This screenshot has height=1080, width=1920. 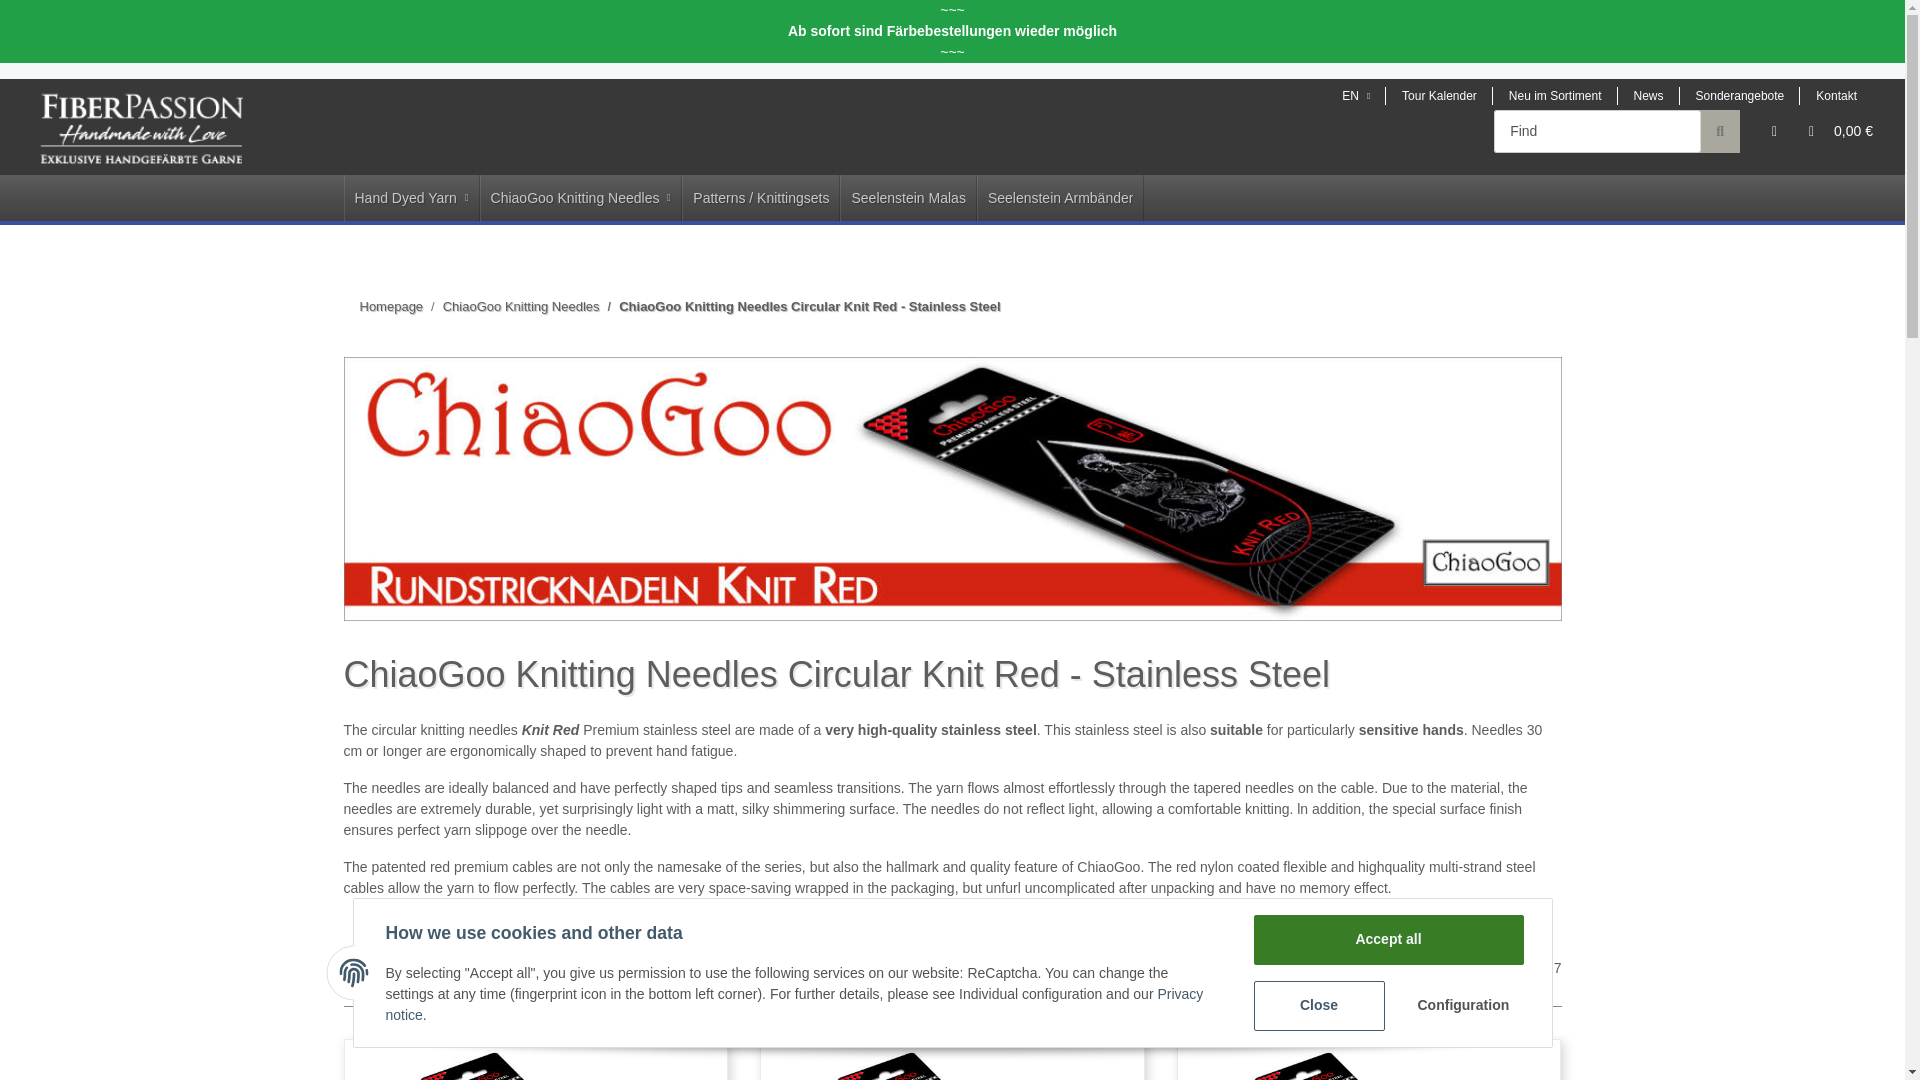 What do you see at coordinates (1440, 96) in the screenshot?
I see `Fiberpassion on Tour 2022` at bounding box center [1440, 96].